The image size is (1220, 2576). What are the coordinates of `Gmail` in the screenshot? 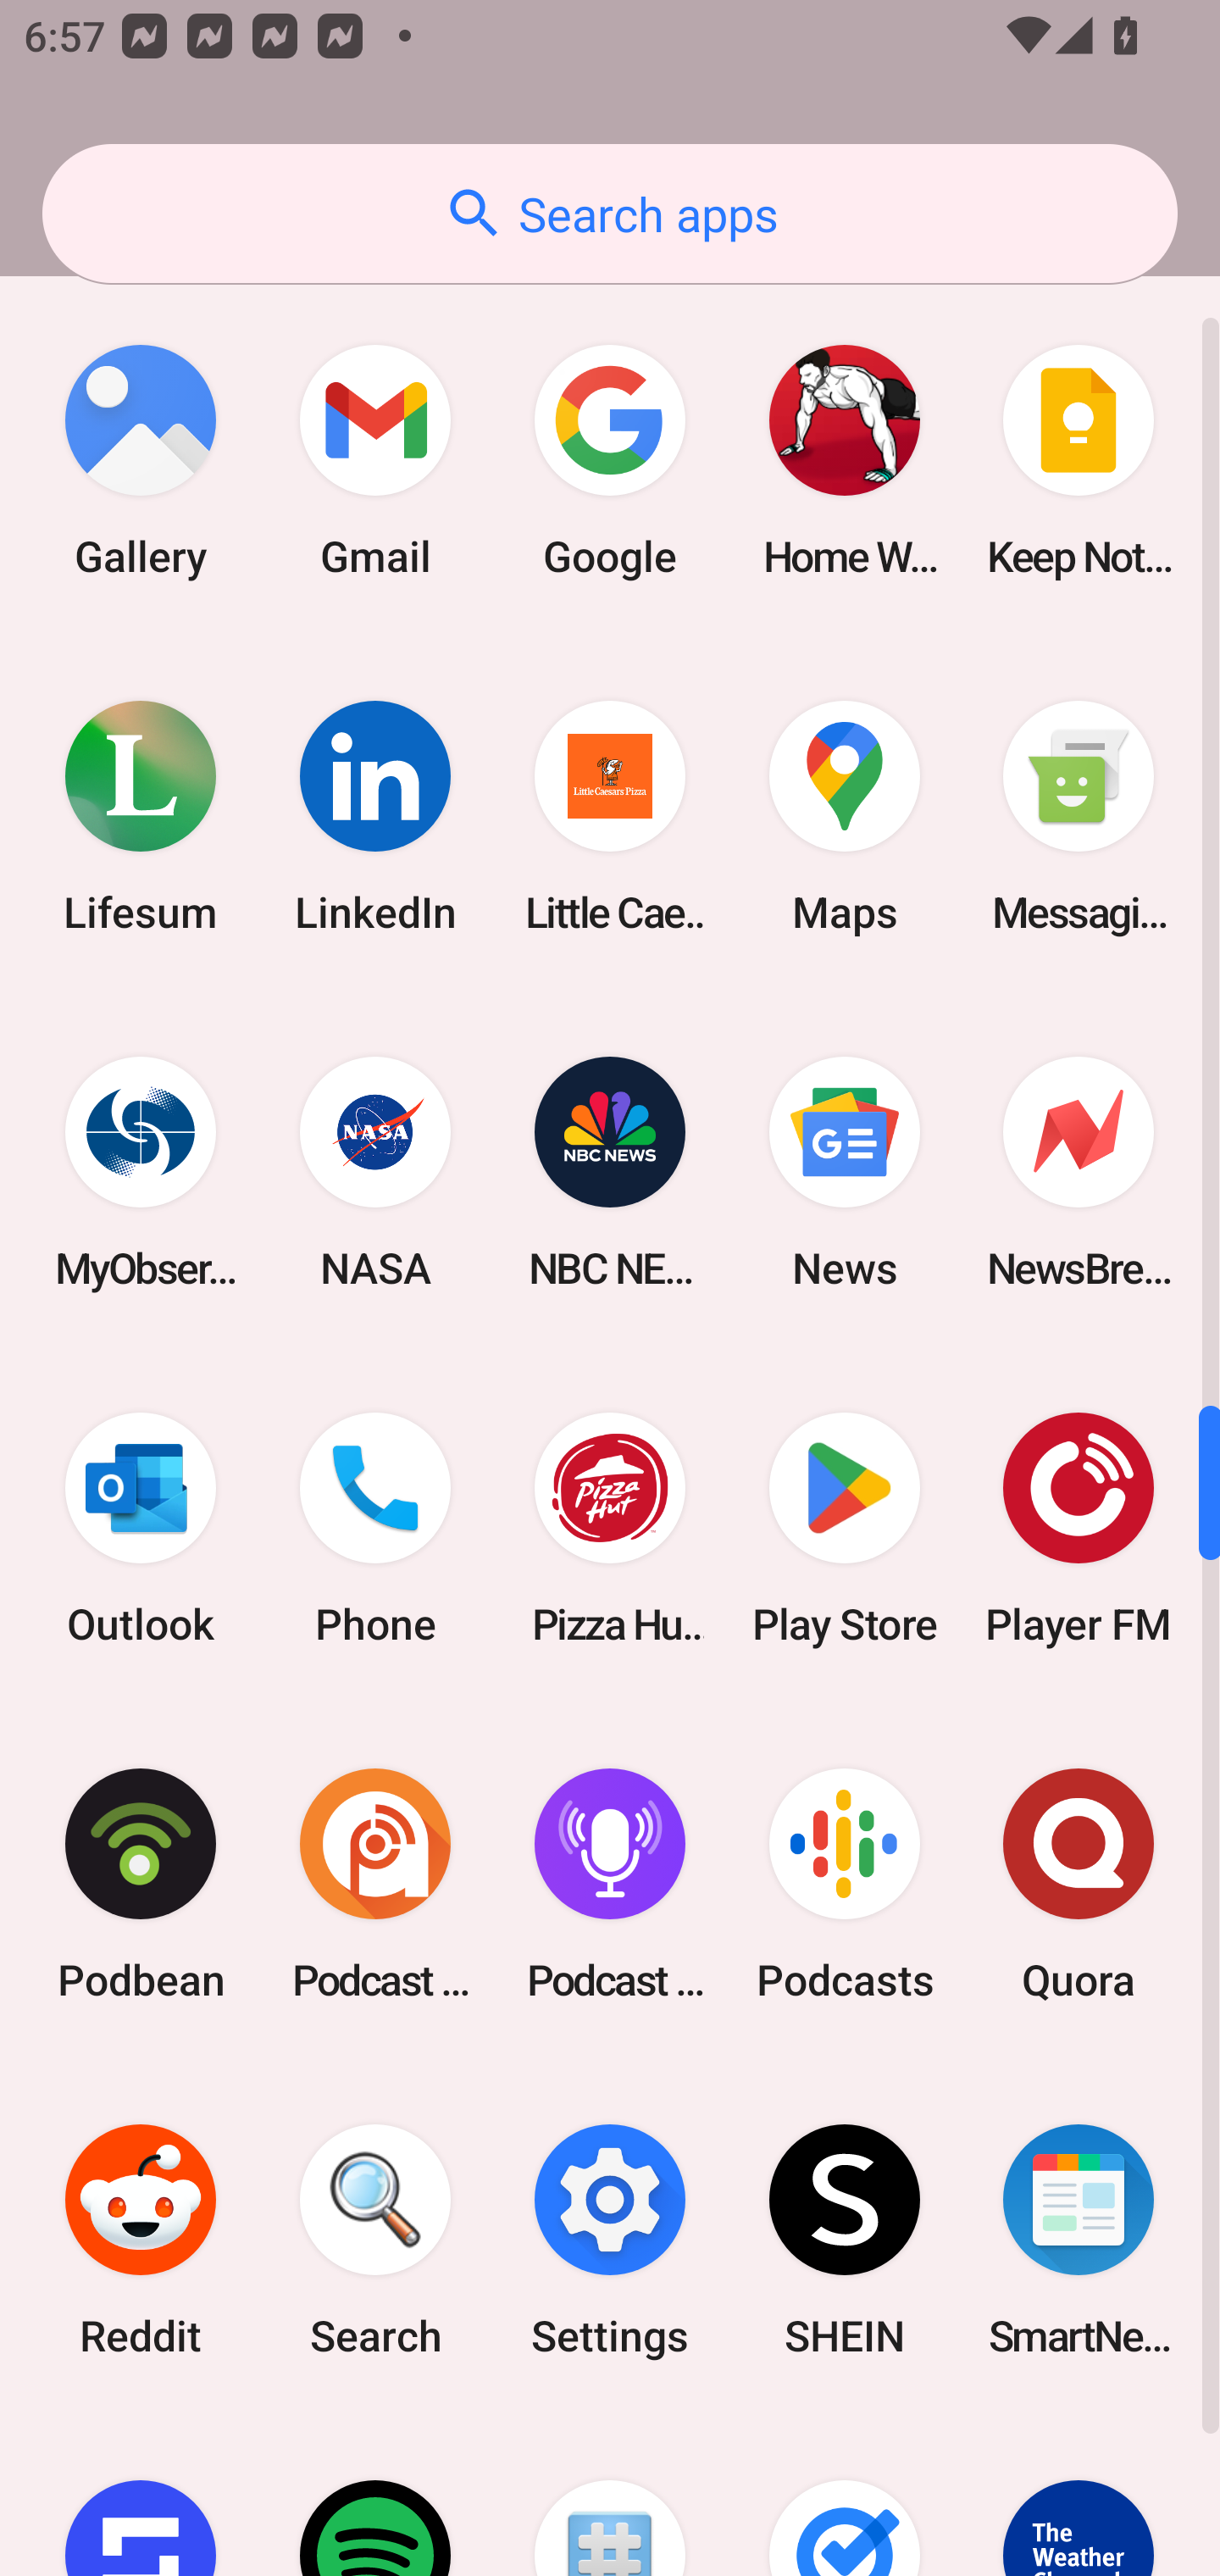 It's located at (375, 461).